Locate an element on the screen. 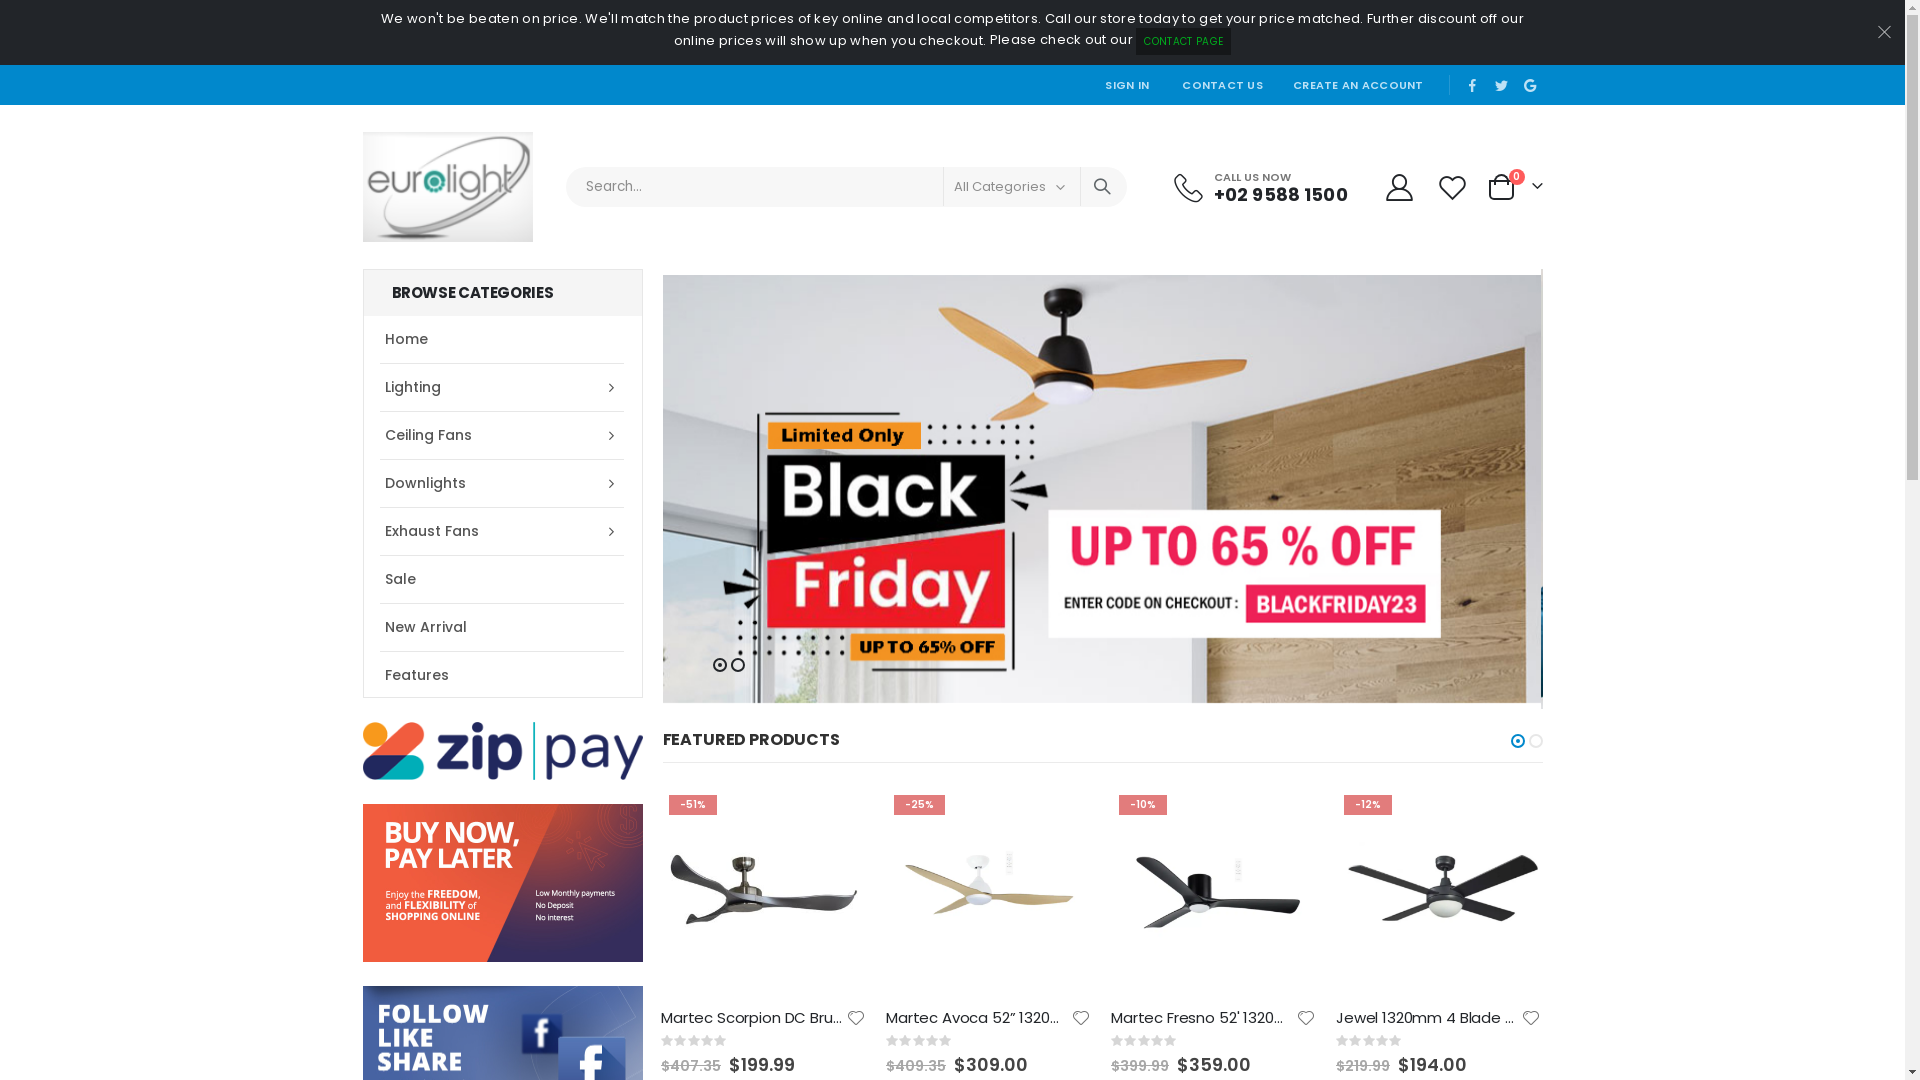 The width and height of the screenshot is (1920, 1080). Add to Wish List is located at coordinates (856, 1018).